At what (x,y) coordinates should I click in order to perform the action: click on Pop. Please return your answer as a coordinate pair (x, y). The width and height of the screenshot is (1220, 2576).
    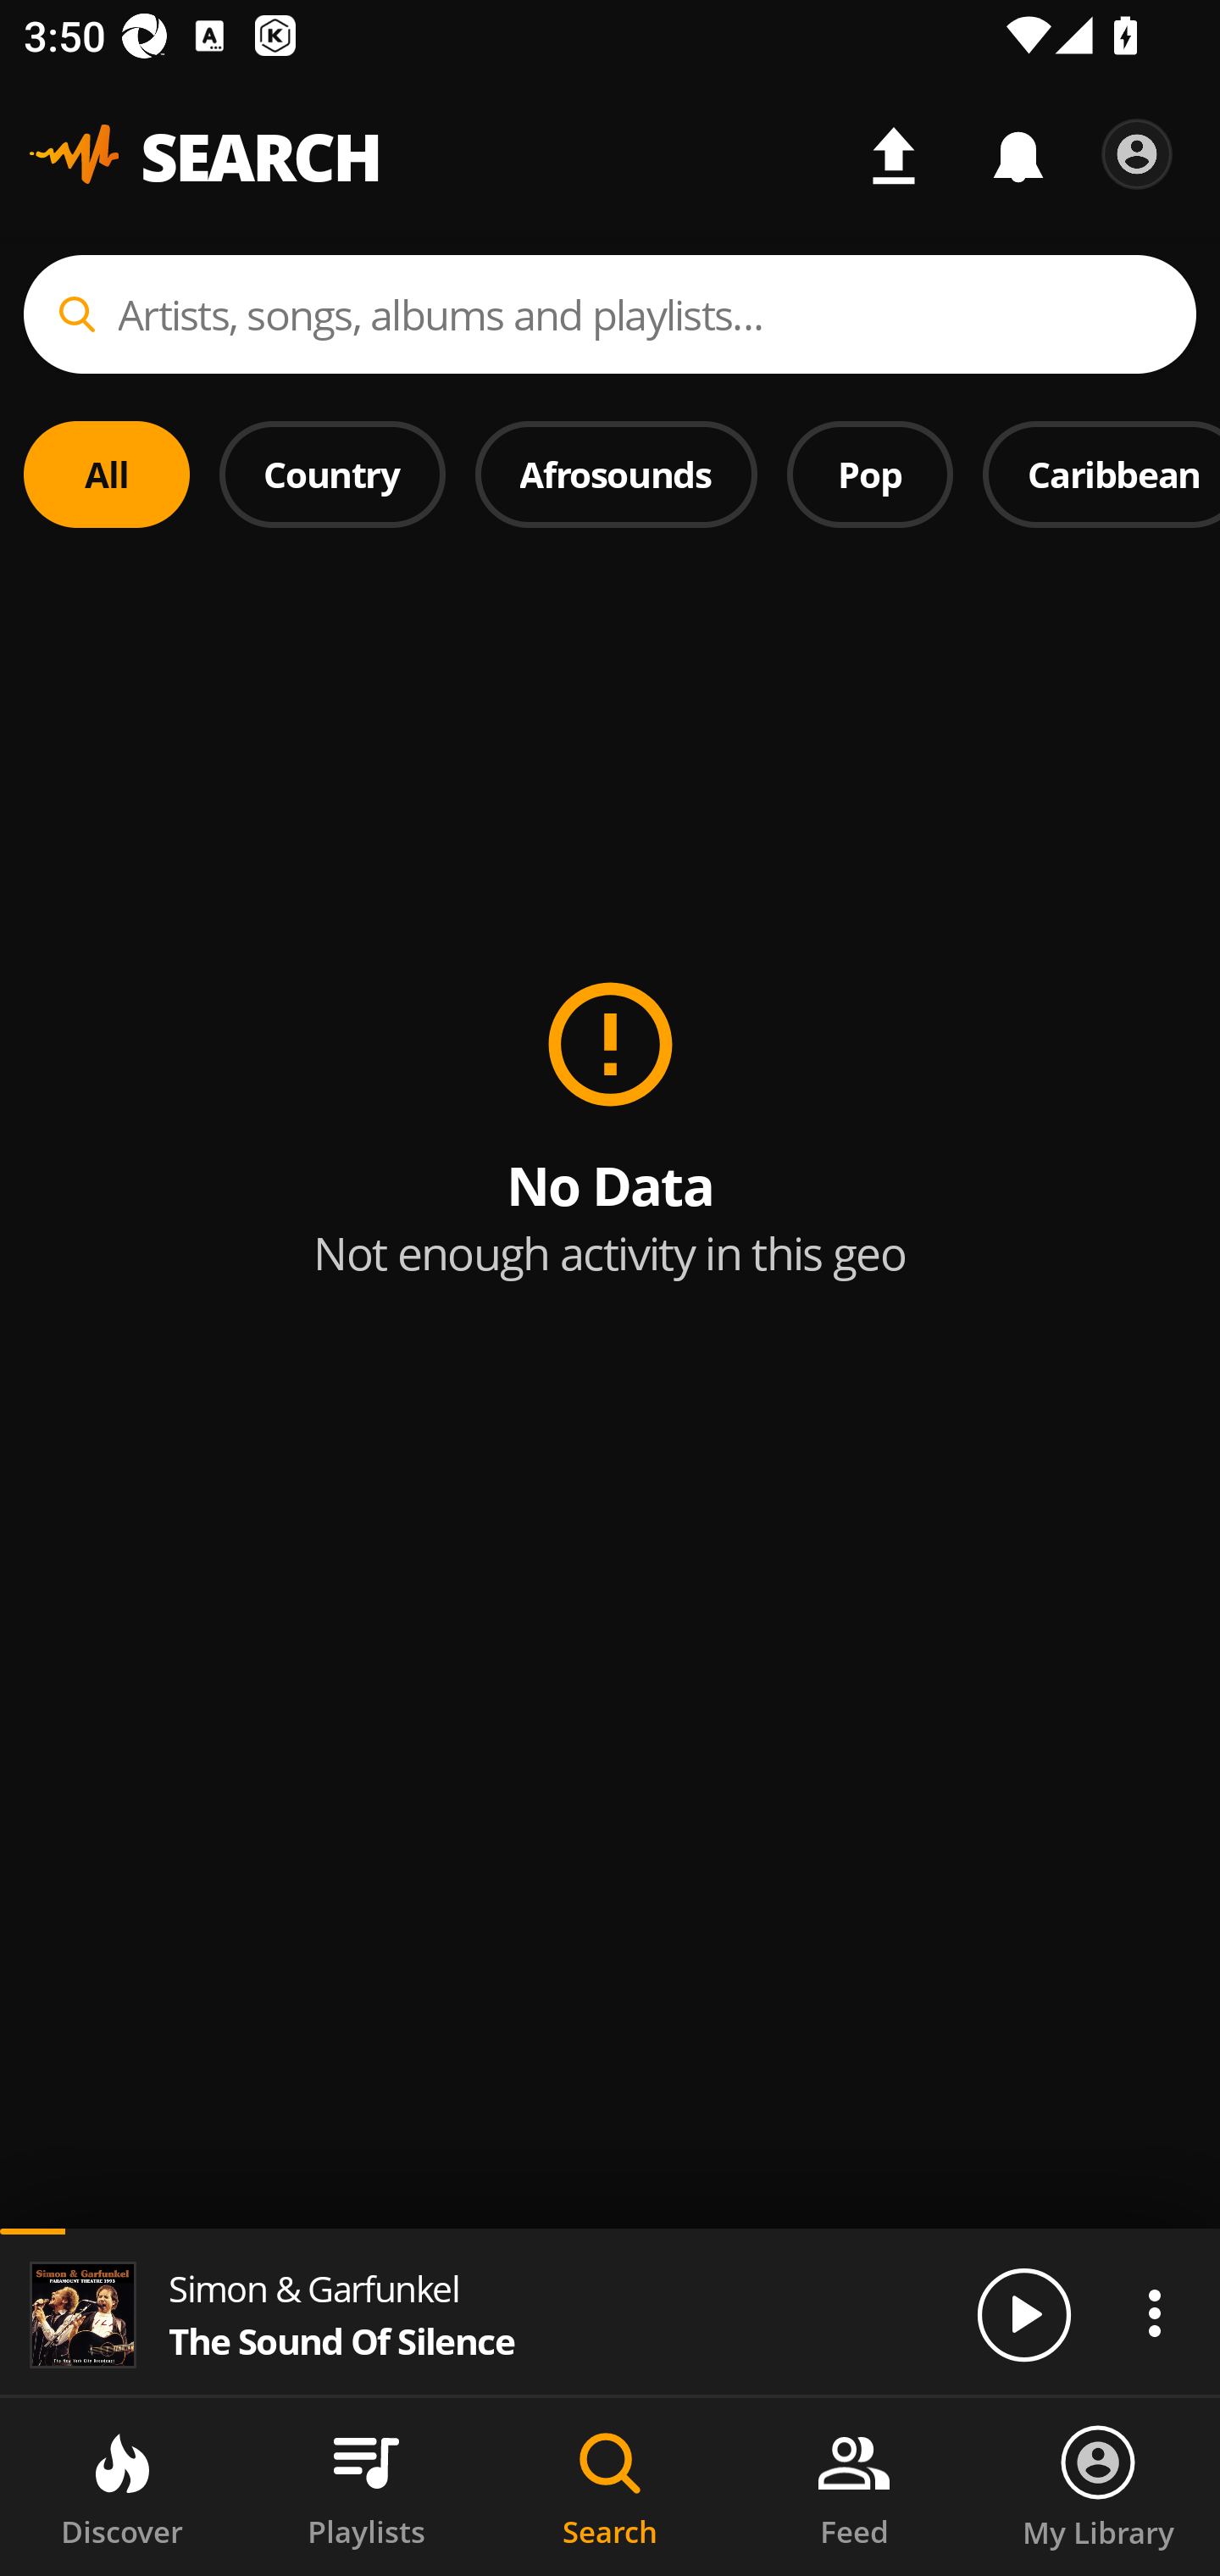
    Looking at the image, I should click on (869, 474).